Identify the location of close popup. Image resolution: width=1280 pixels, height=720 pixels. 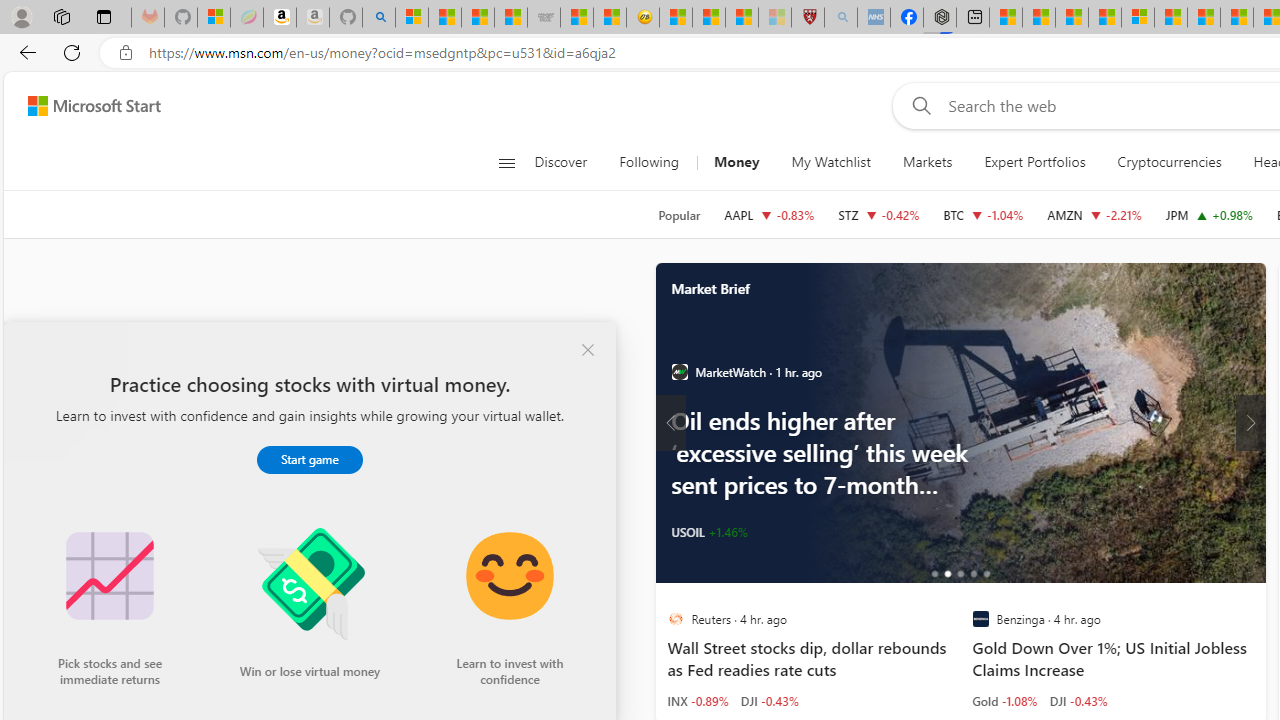
(588, 350).